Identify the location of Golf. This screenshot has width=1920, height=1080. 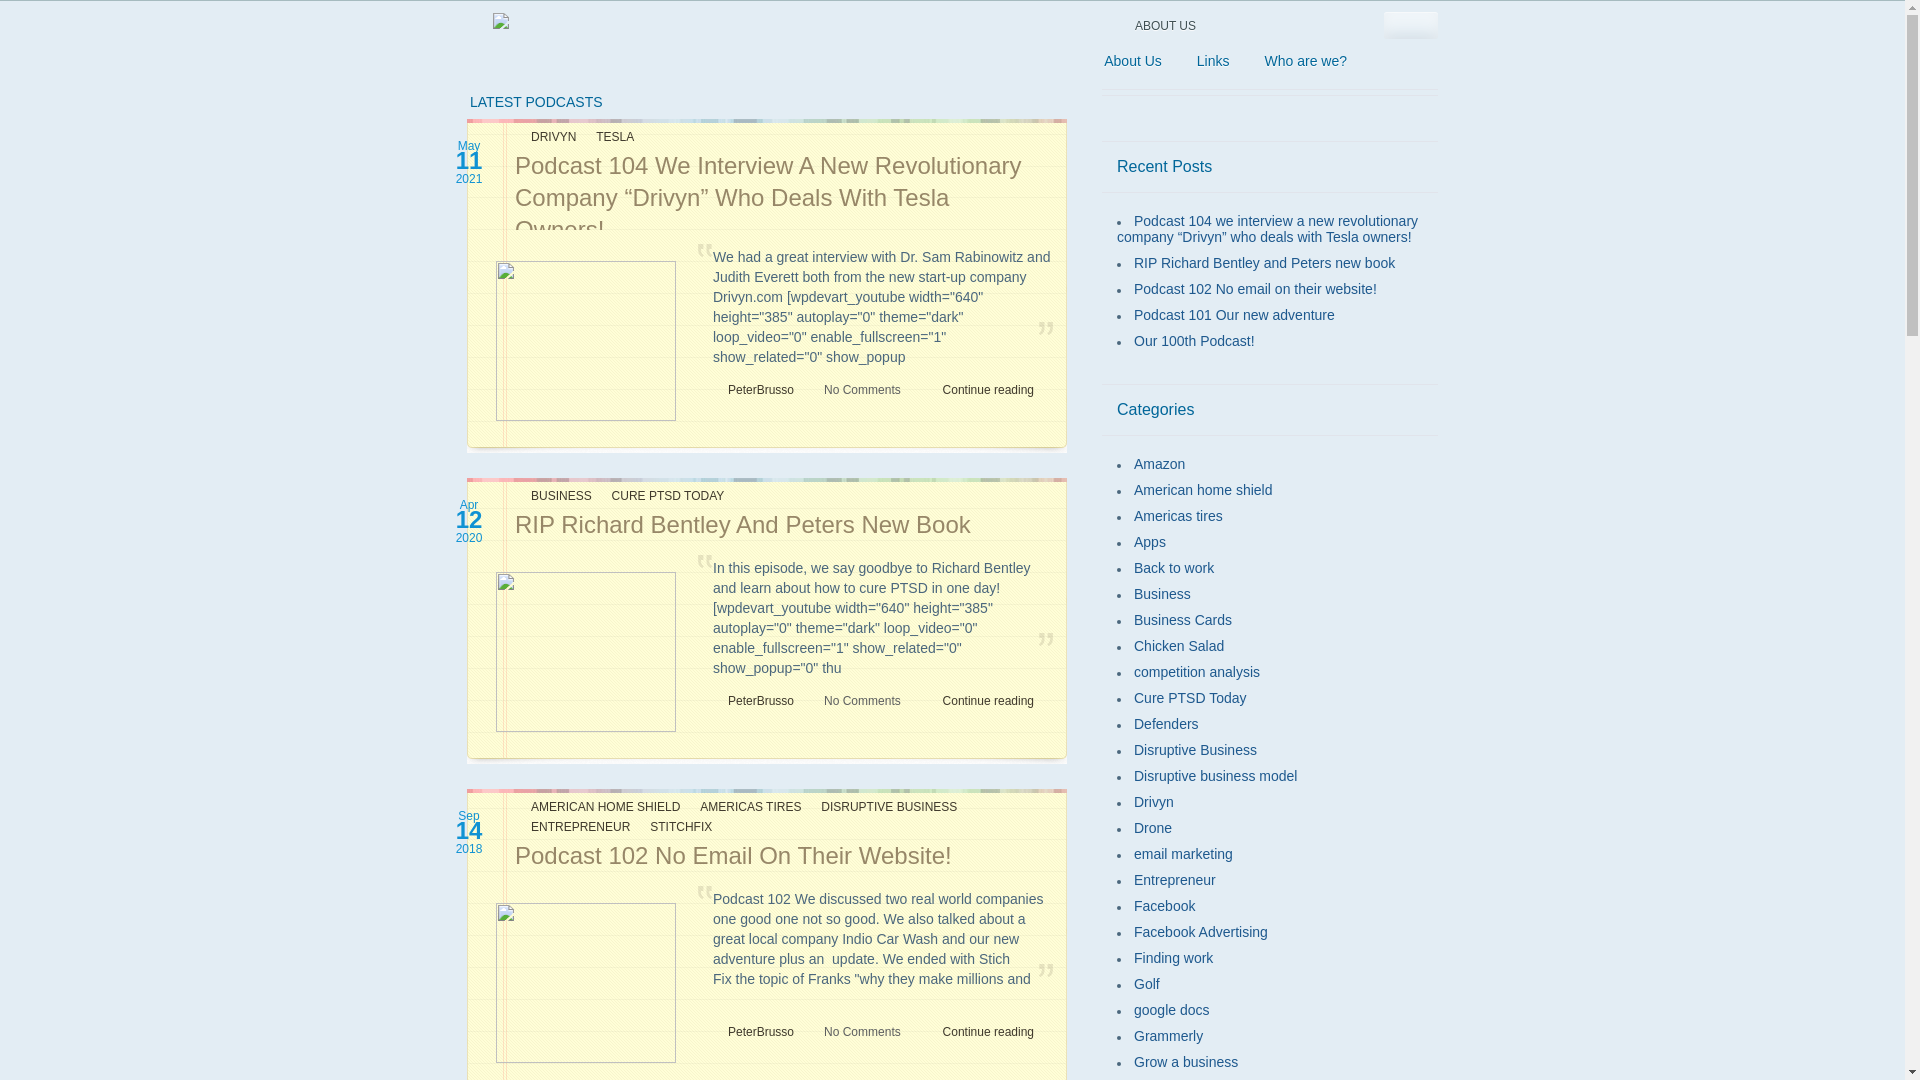
(1147, 984).